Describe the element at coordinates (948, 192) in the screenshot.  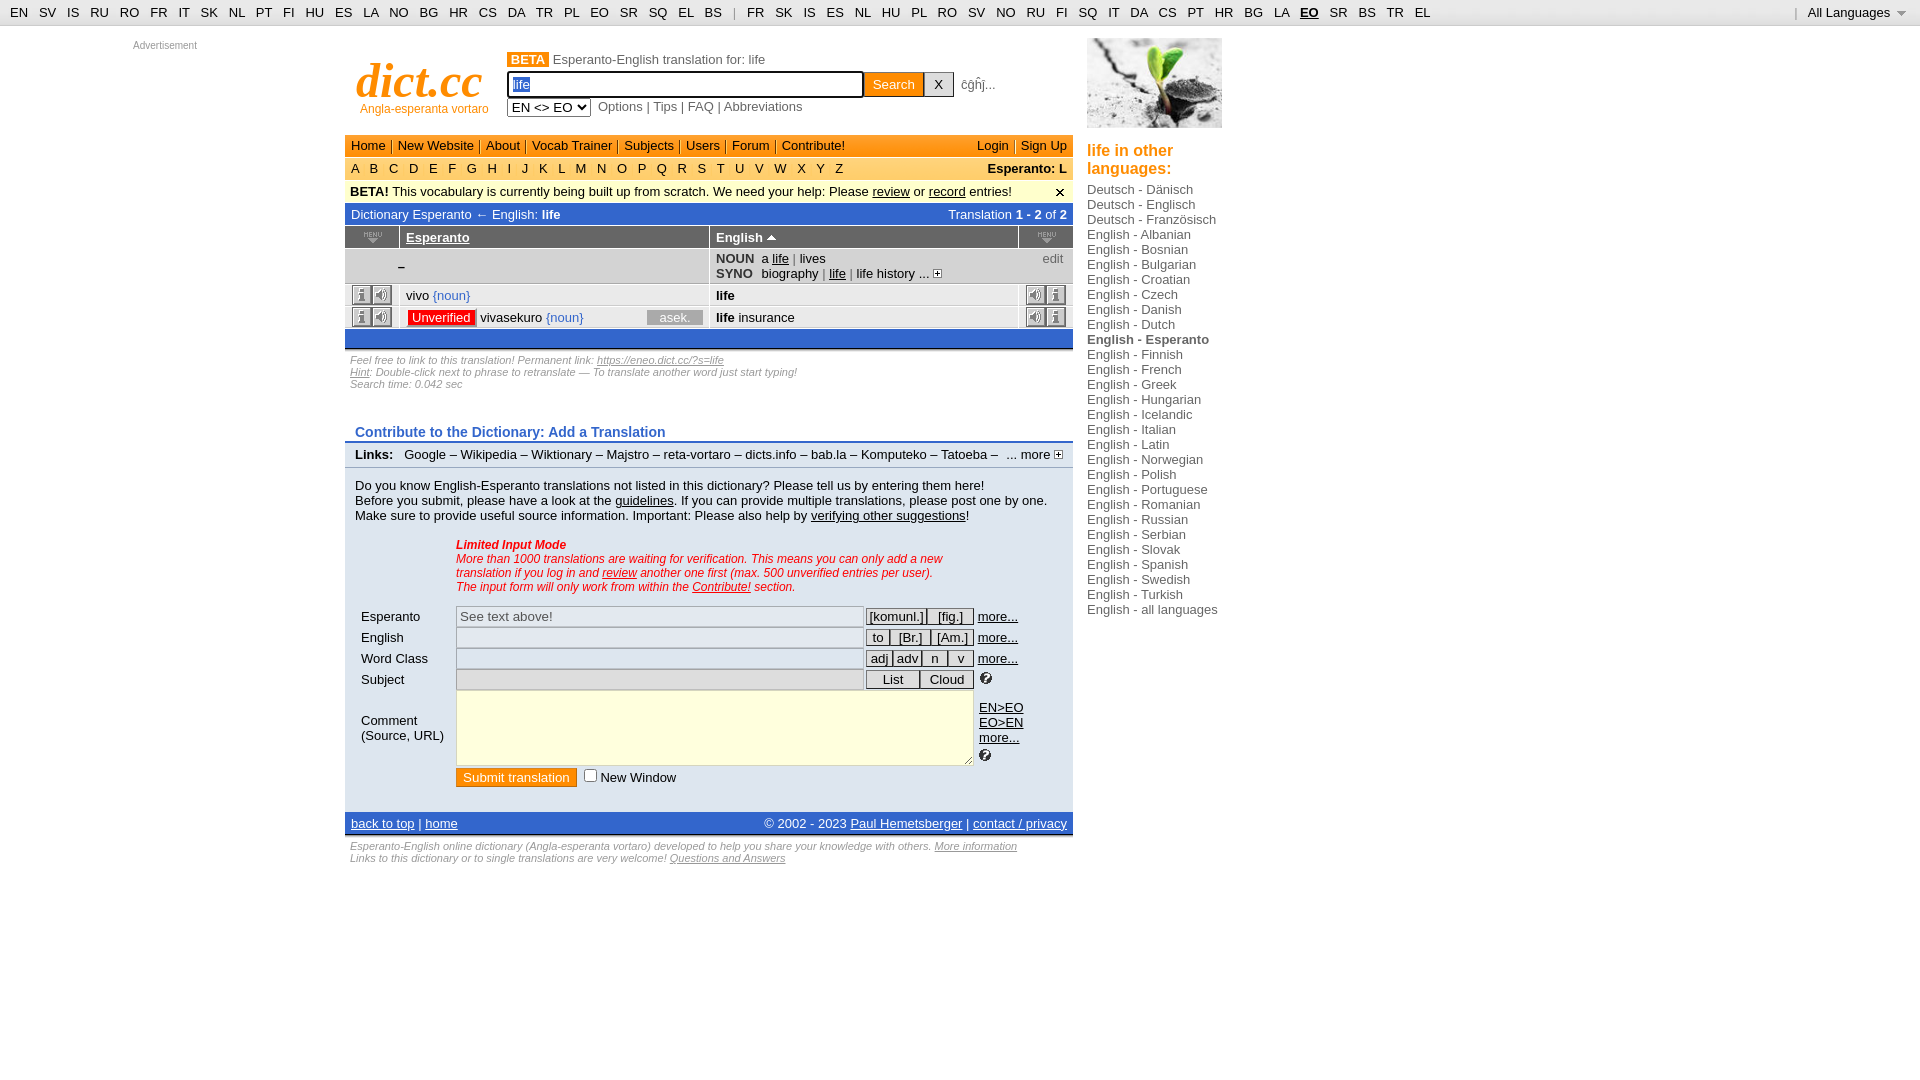
I see `record` at that location.